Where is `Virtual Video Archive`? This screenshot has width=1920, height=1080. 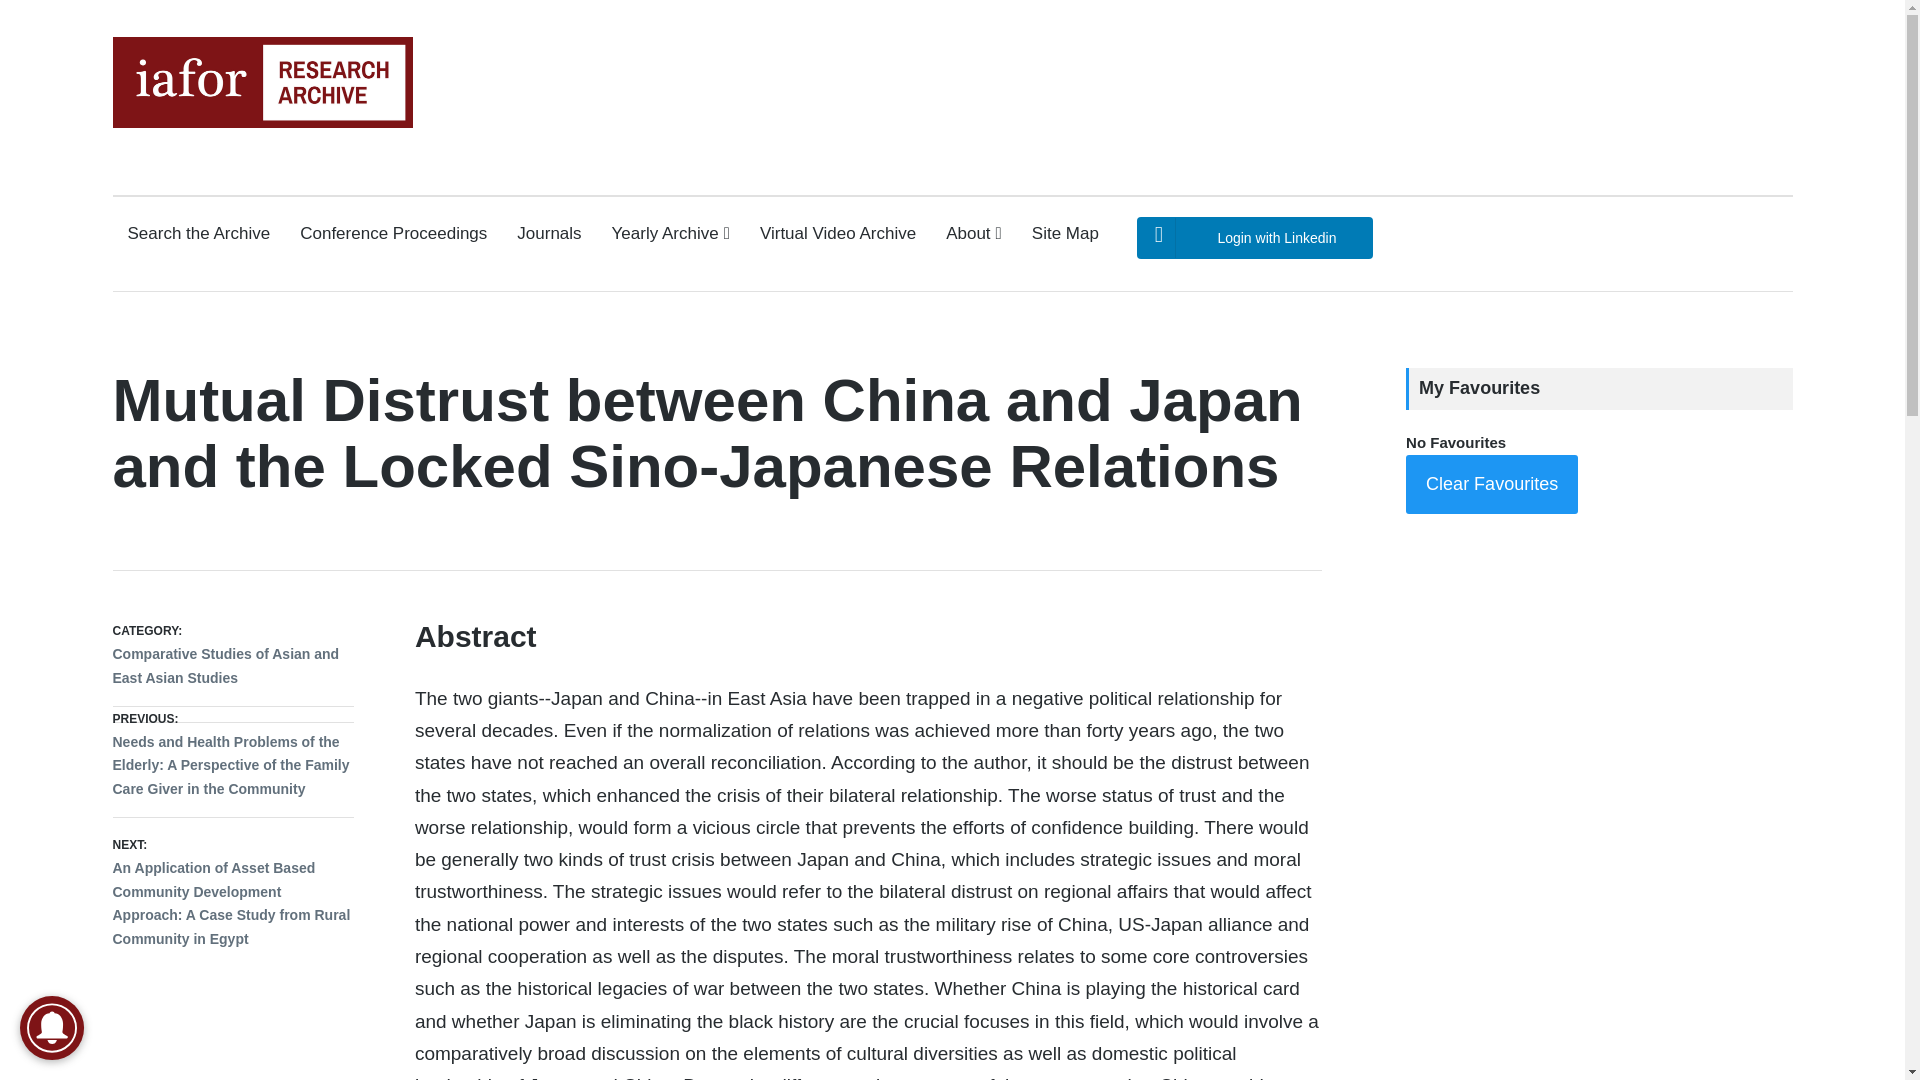
Virtual Video Archive is located at coordinates (838, 234).